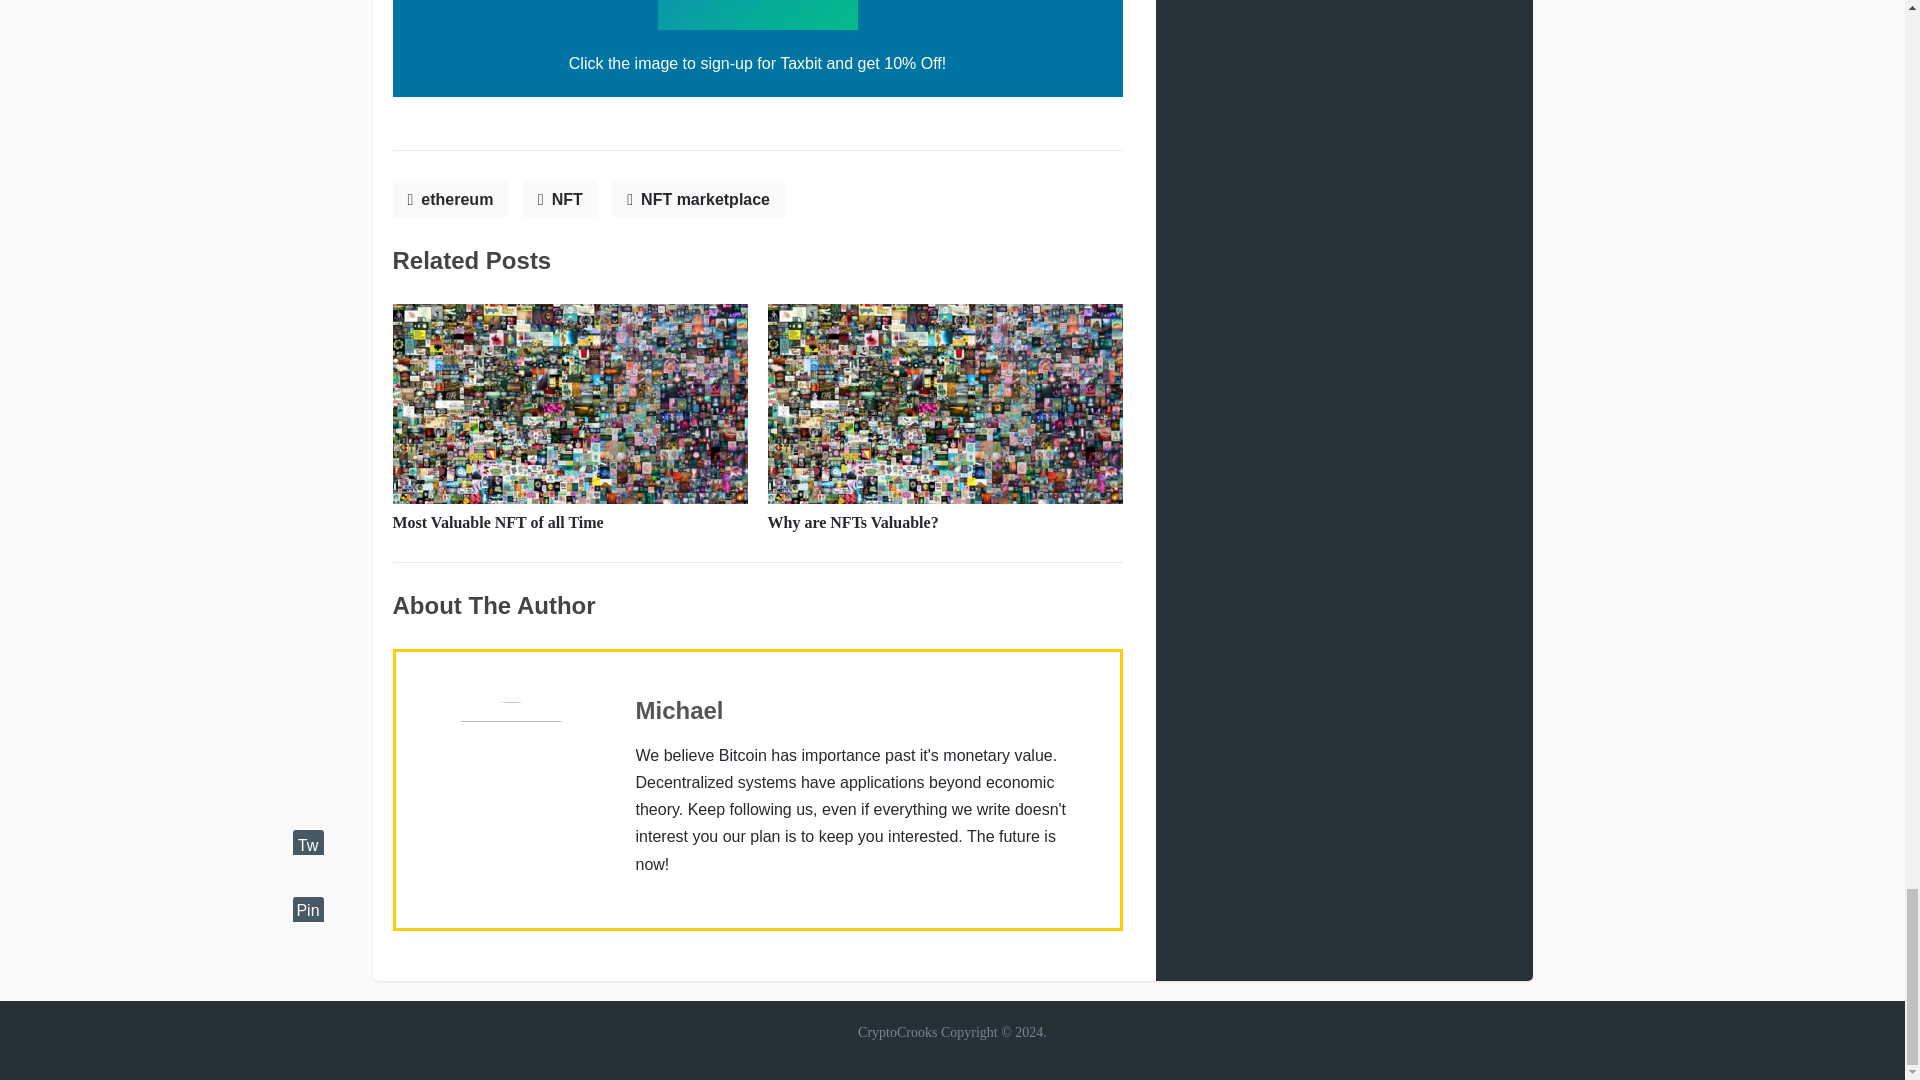 Image resolution: width=1920 pixels, height=1080 pixels. What do you see at coordinates (853, 522) in the screenshot?
I see `Why are NFTs Valuable?` at bounding box center [853, 522].